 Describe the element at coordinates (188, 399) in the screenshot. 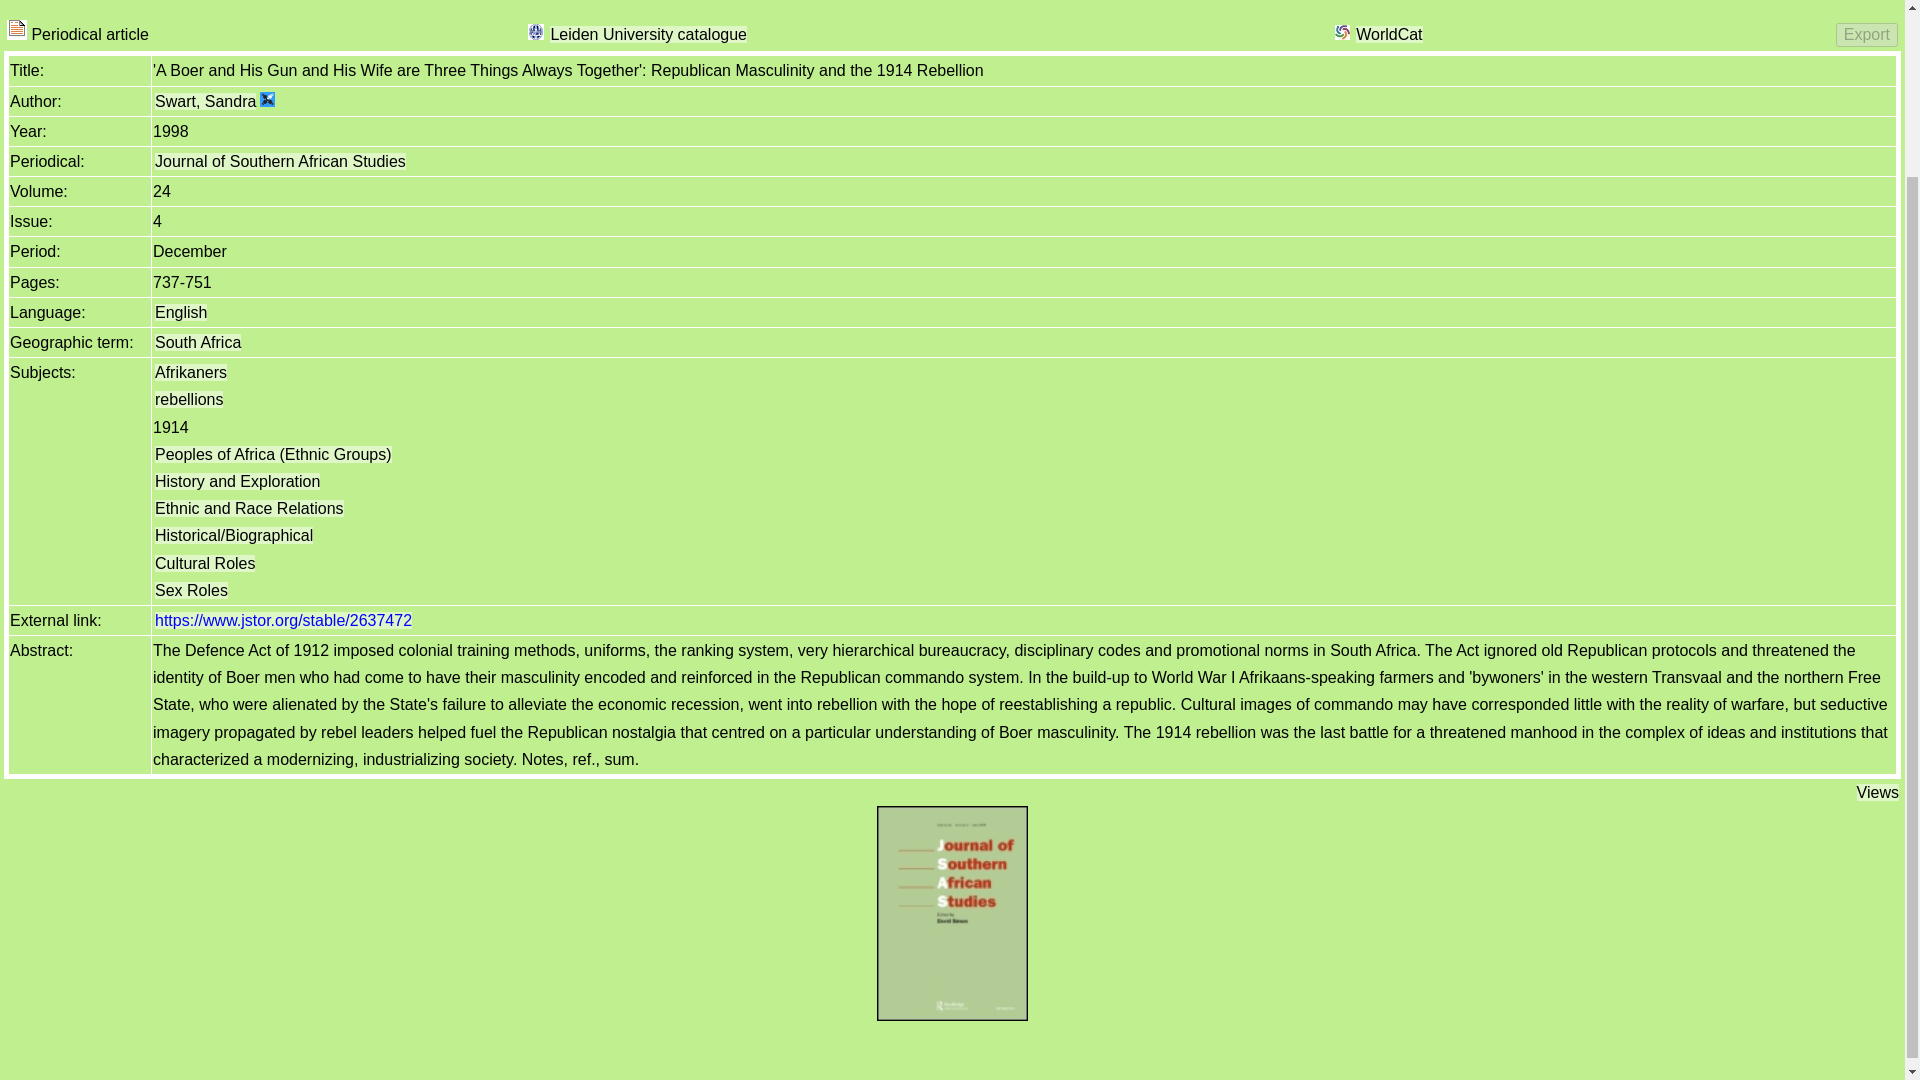

I see `rebellions` at that location.